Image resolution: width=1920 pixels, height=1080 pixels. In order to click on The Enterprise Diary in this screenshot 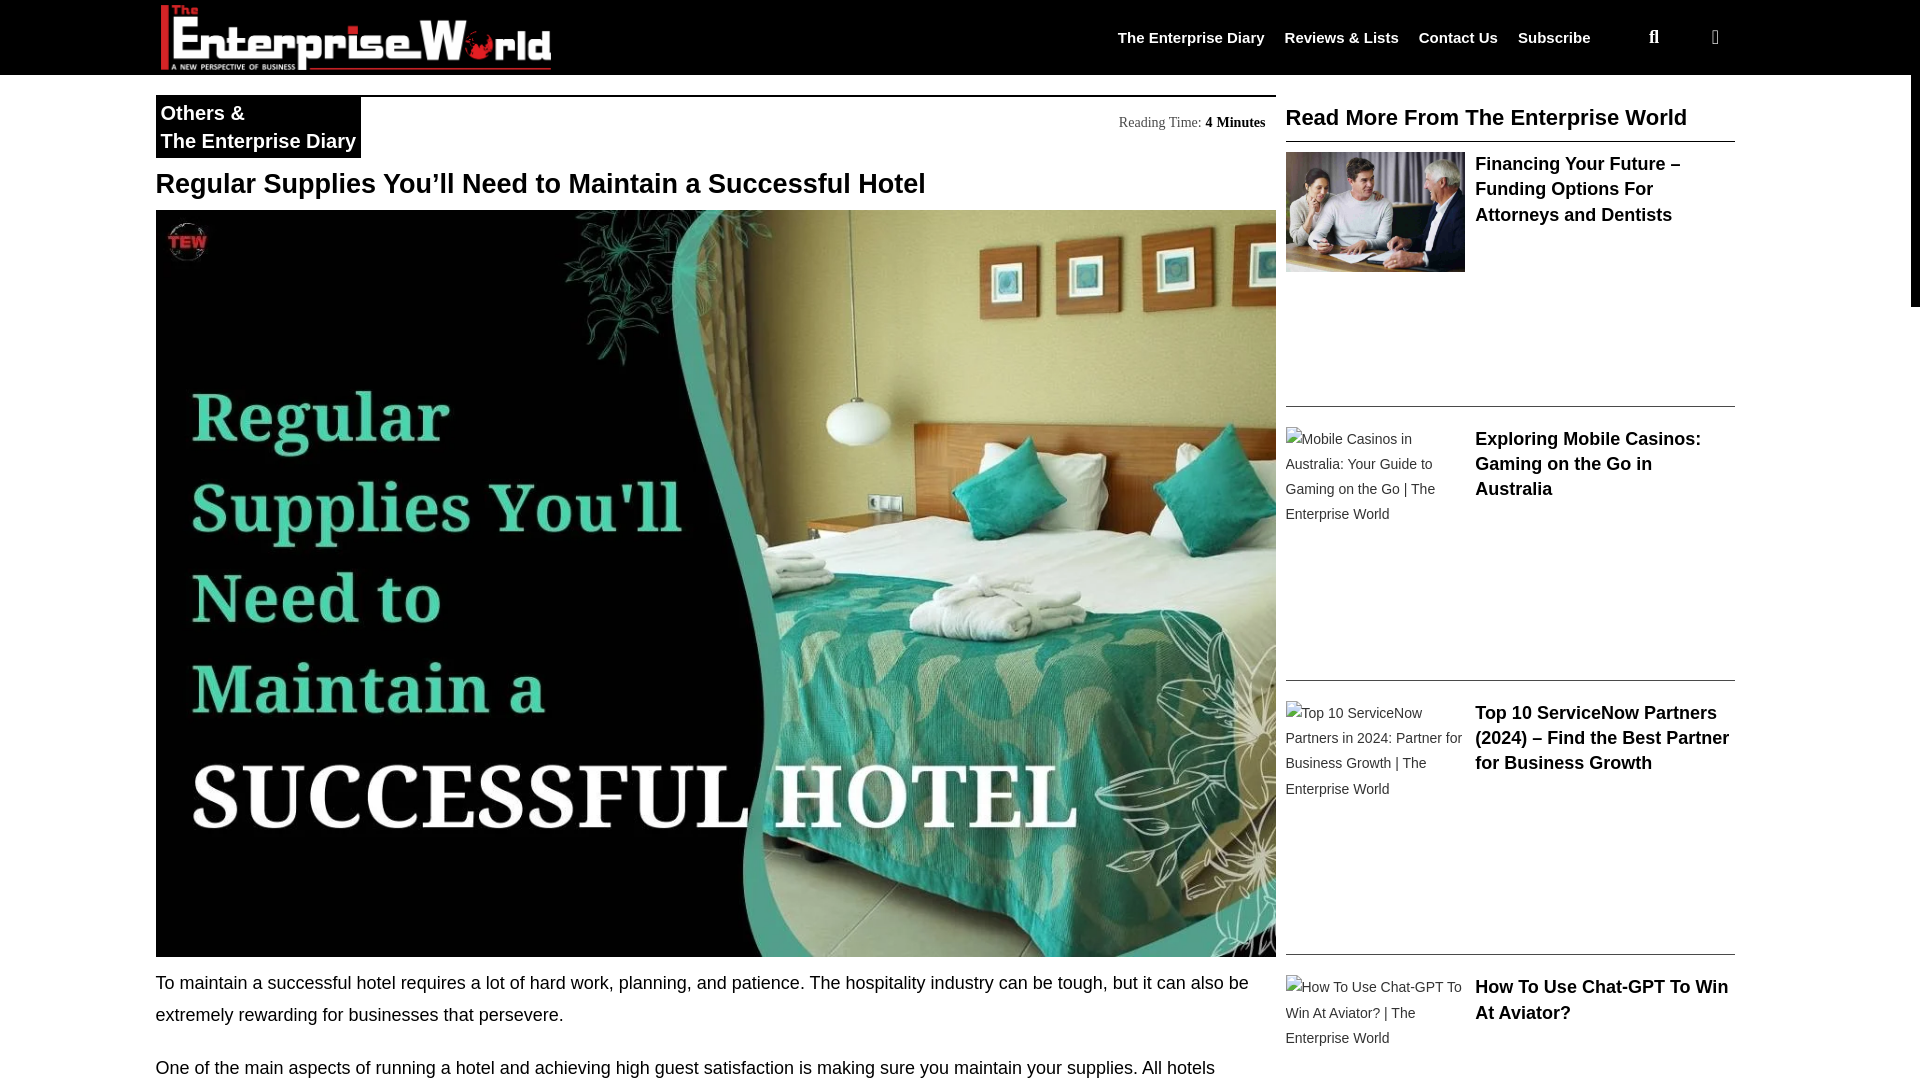, I will do `click(1191, 36)`.